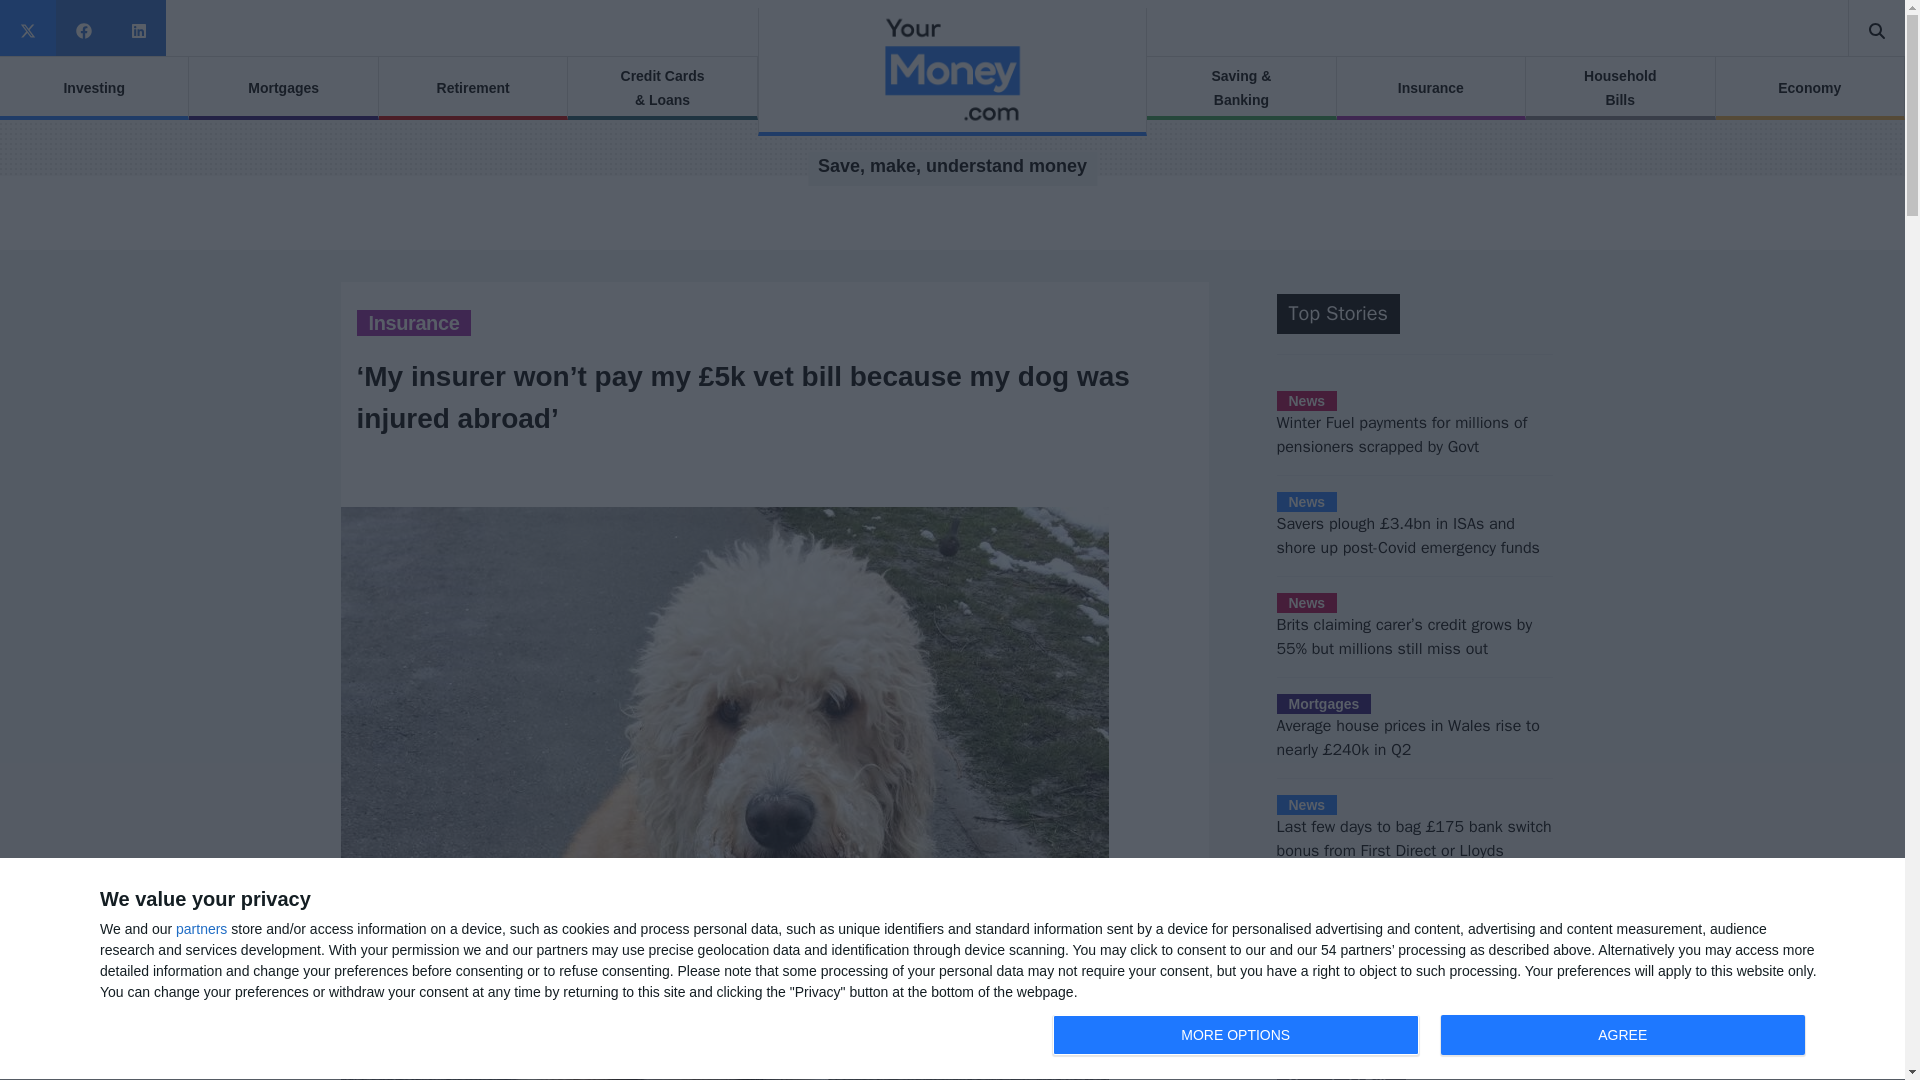 This screenshot has height=1080, width=1920. I want to click on AGREE, so click(1810, 88).